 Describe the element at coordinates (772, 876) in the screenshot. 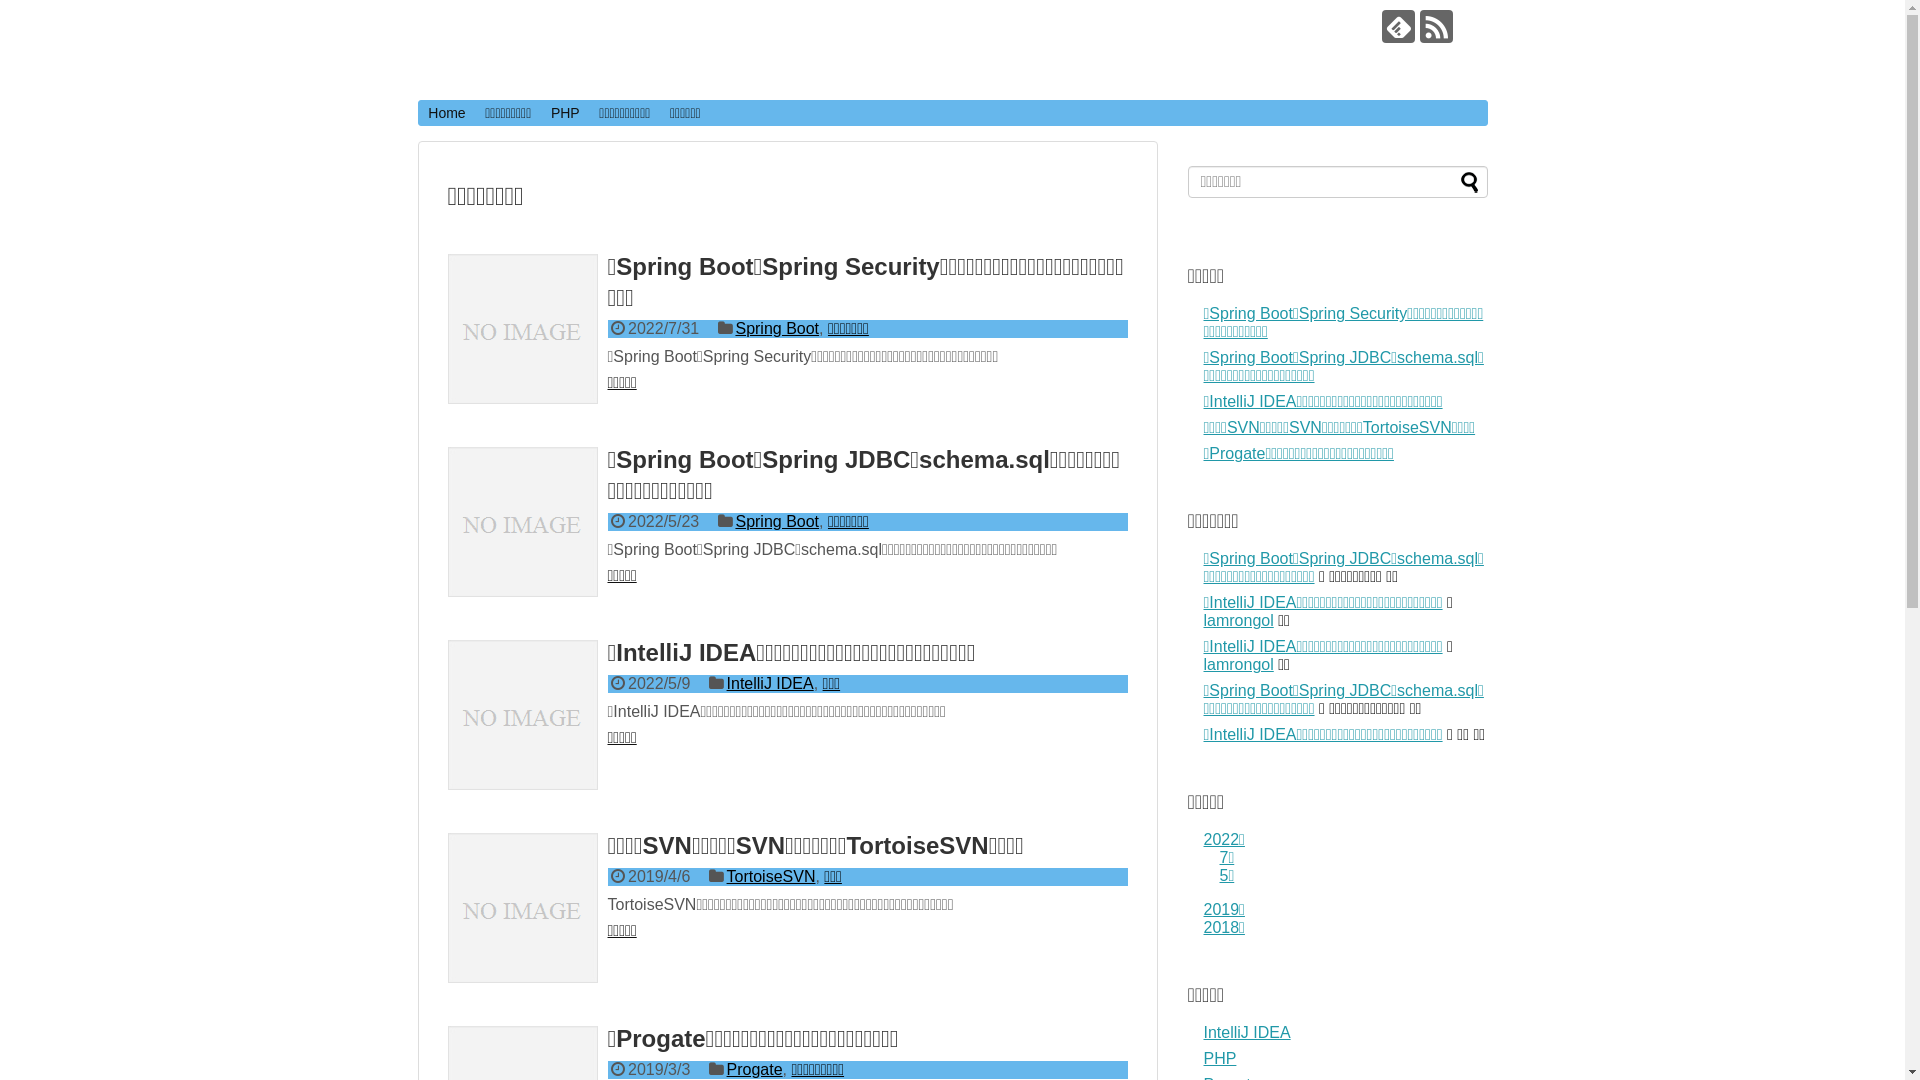

I see `TortoiseSVN` at that location.